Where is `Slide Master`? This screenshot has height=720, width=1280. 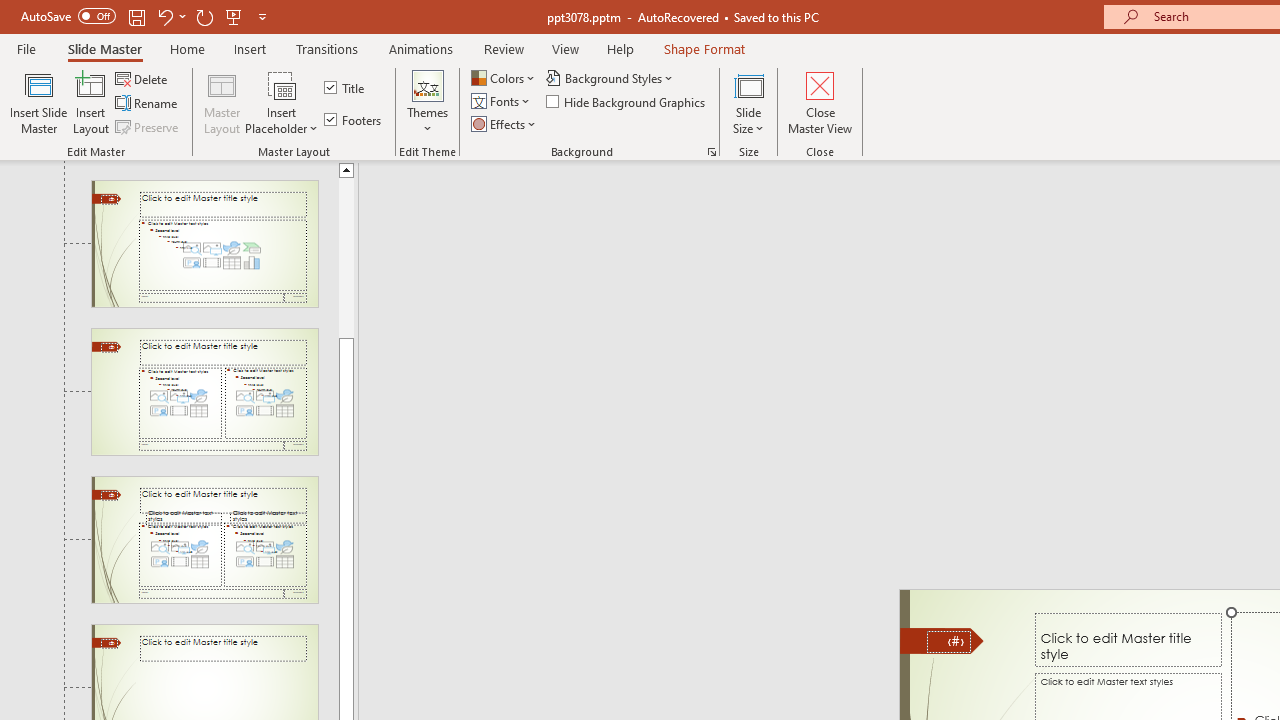 Slide Master is located at coordinates (104, 48).